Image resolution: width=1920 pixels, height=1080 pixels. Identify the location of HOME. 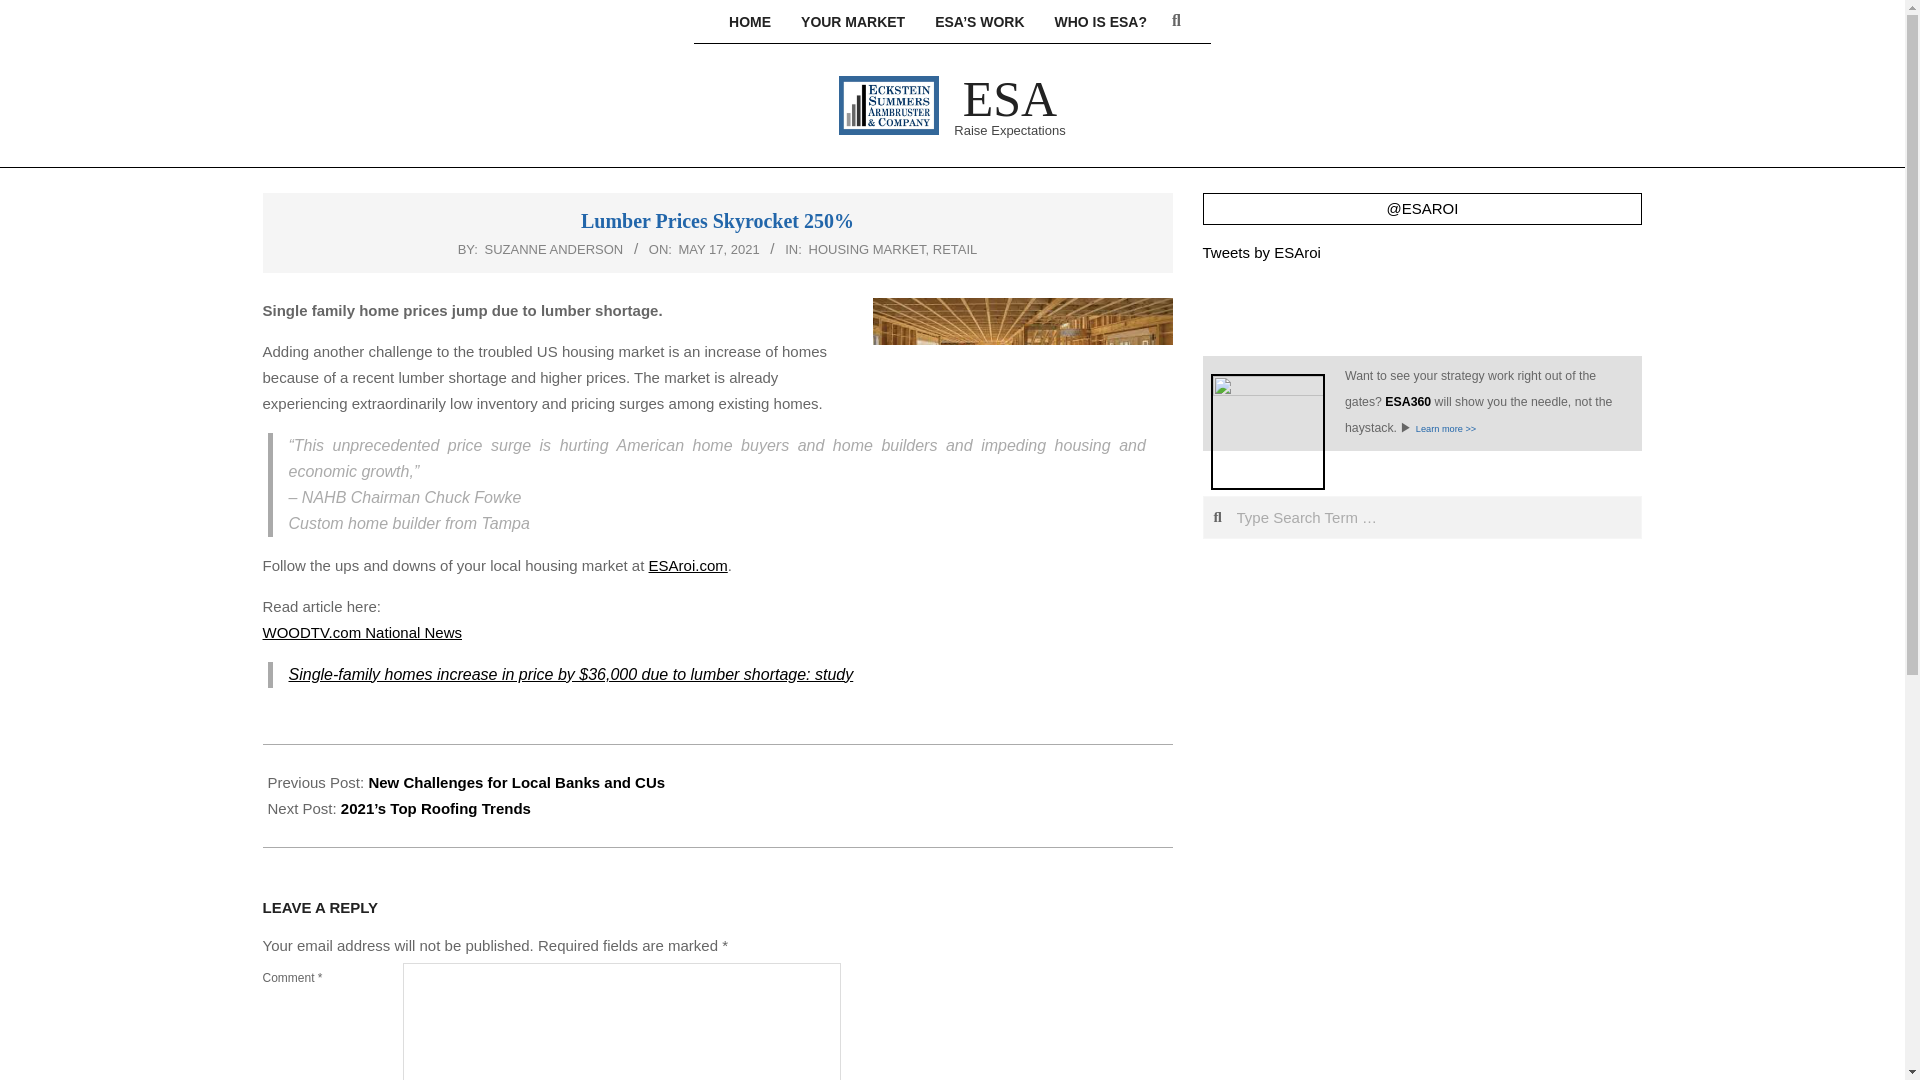
(750, 22).